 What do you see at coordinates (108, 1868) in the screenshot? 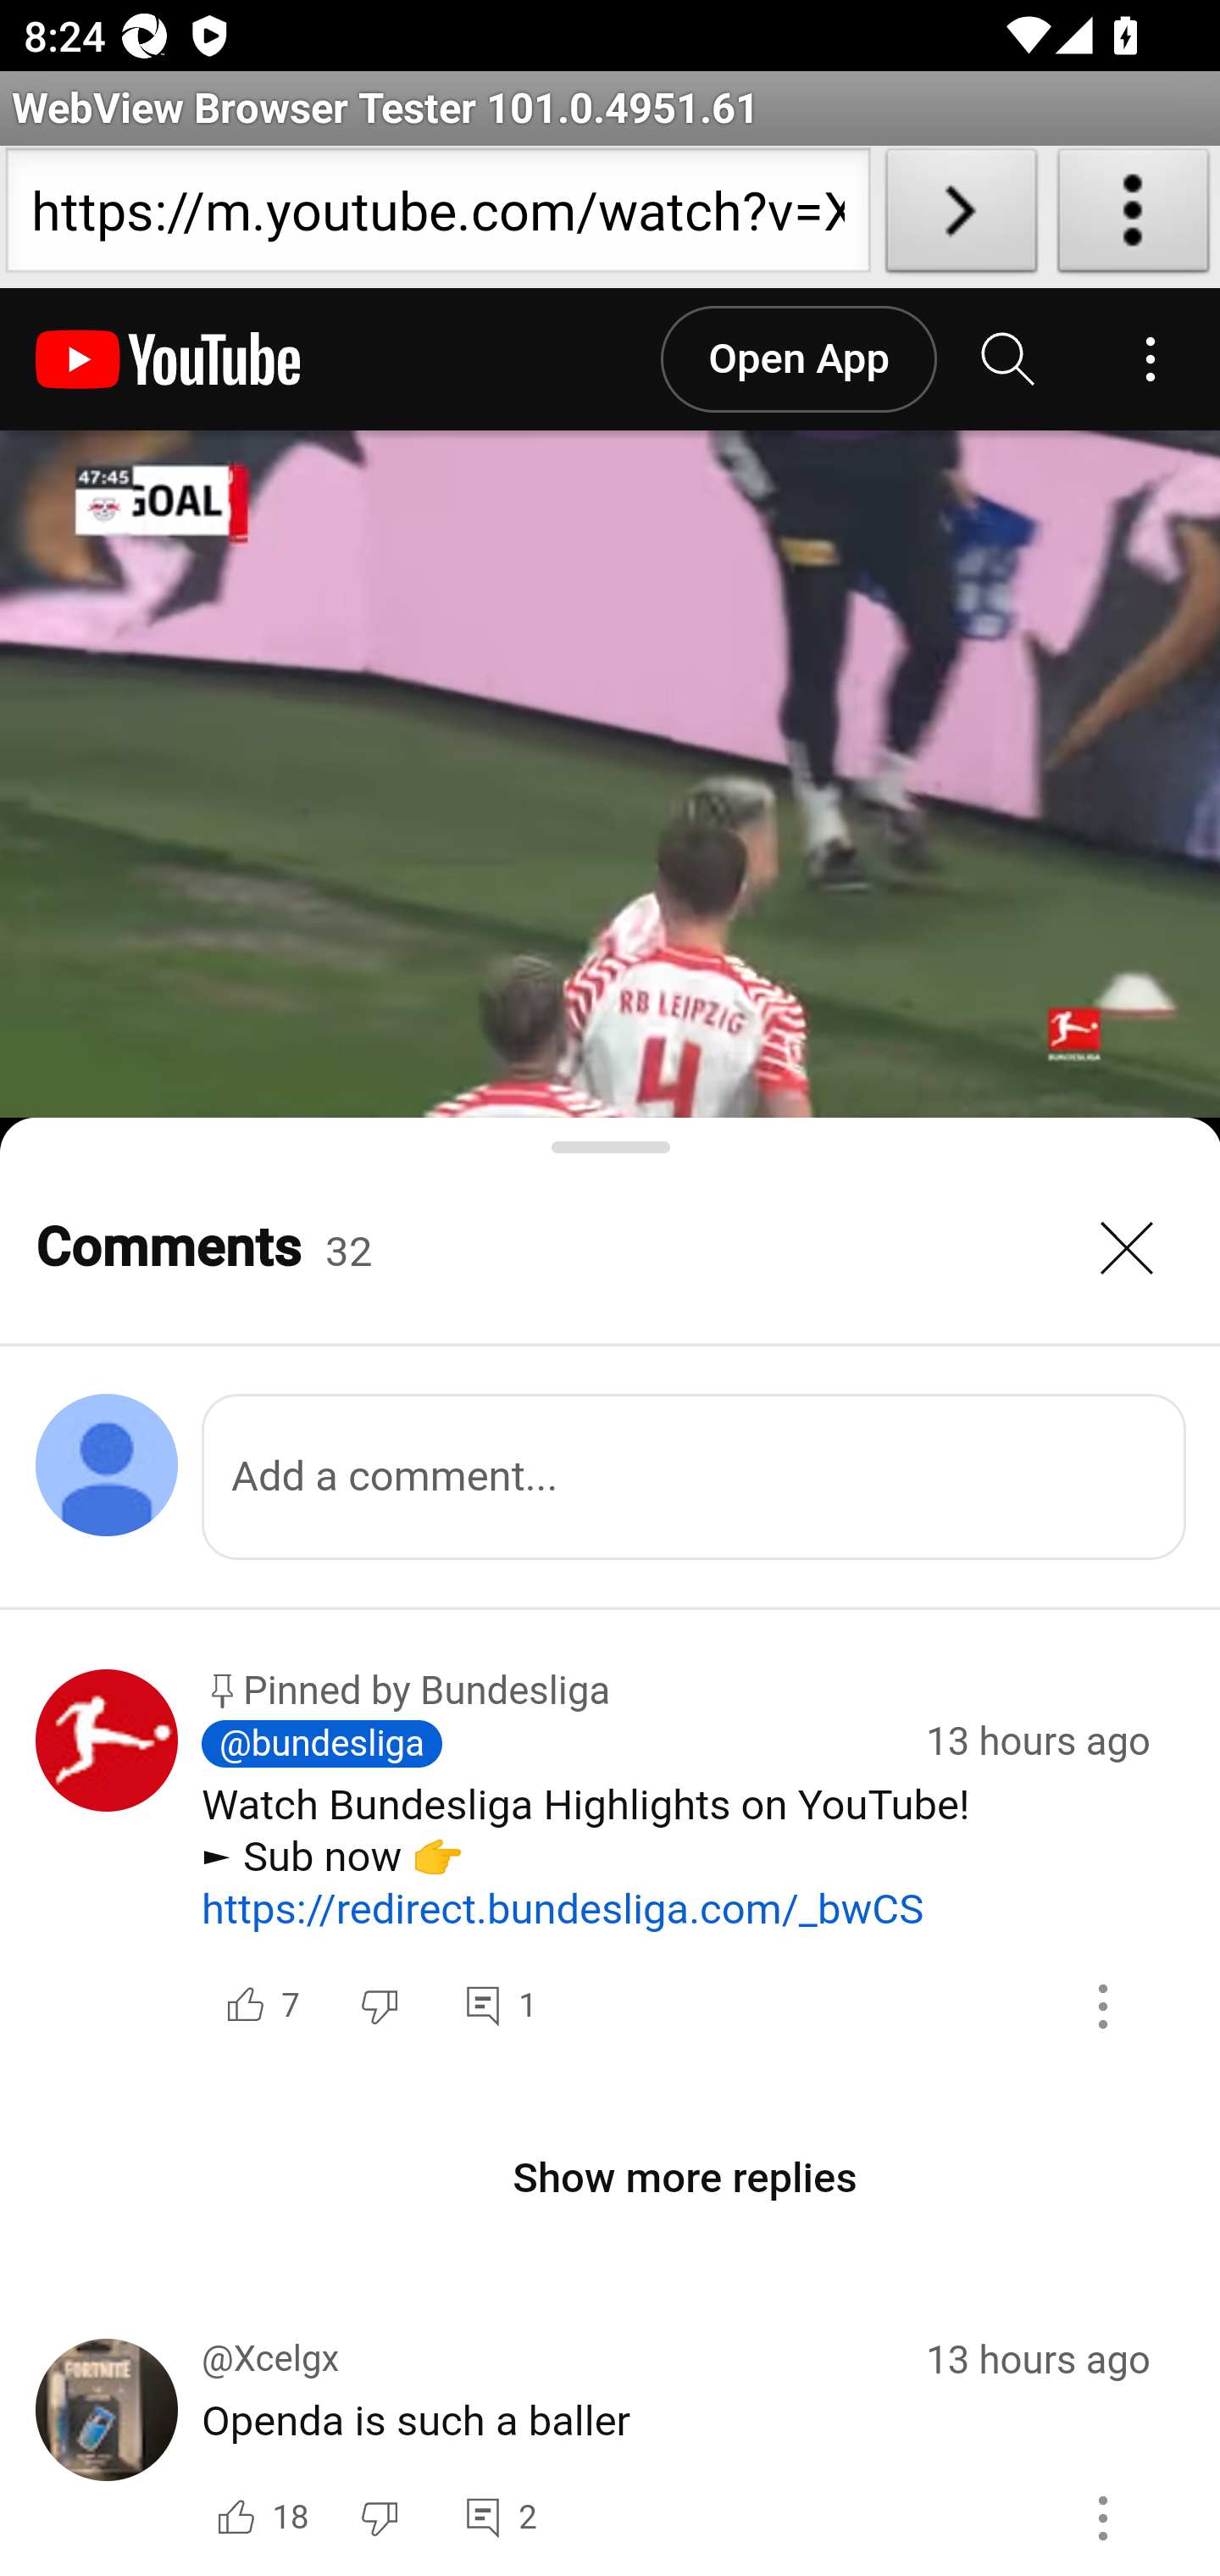
I see `UC6UL29enLNe4mqwTfAyeNuw` at bounding box center [108, 1868].